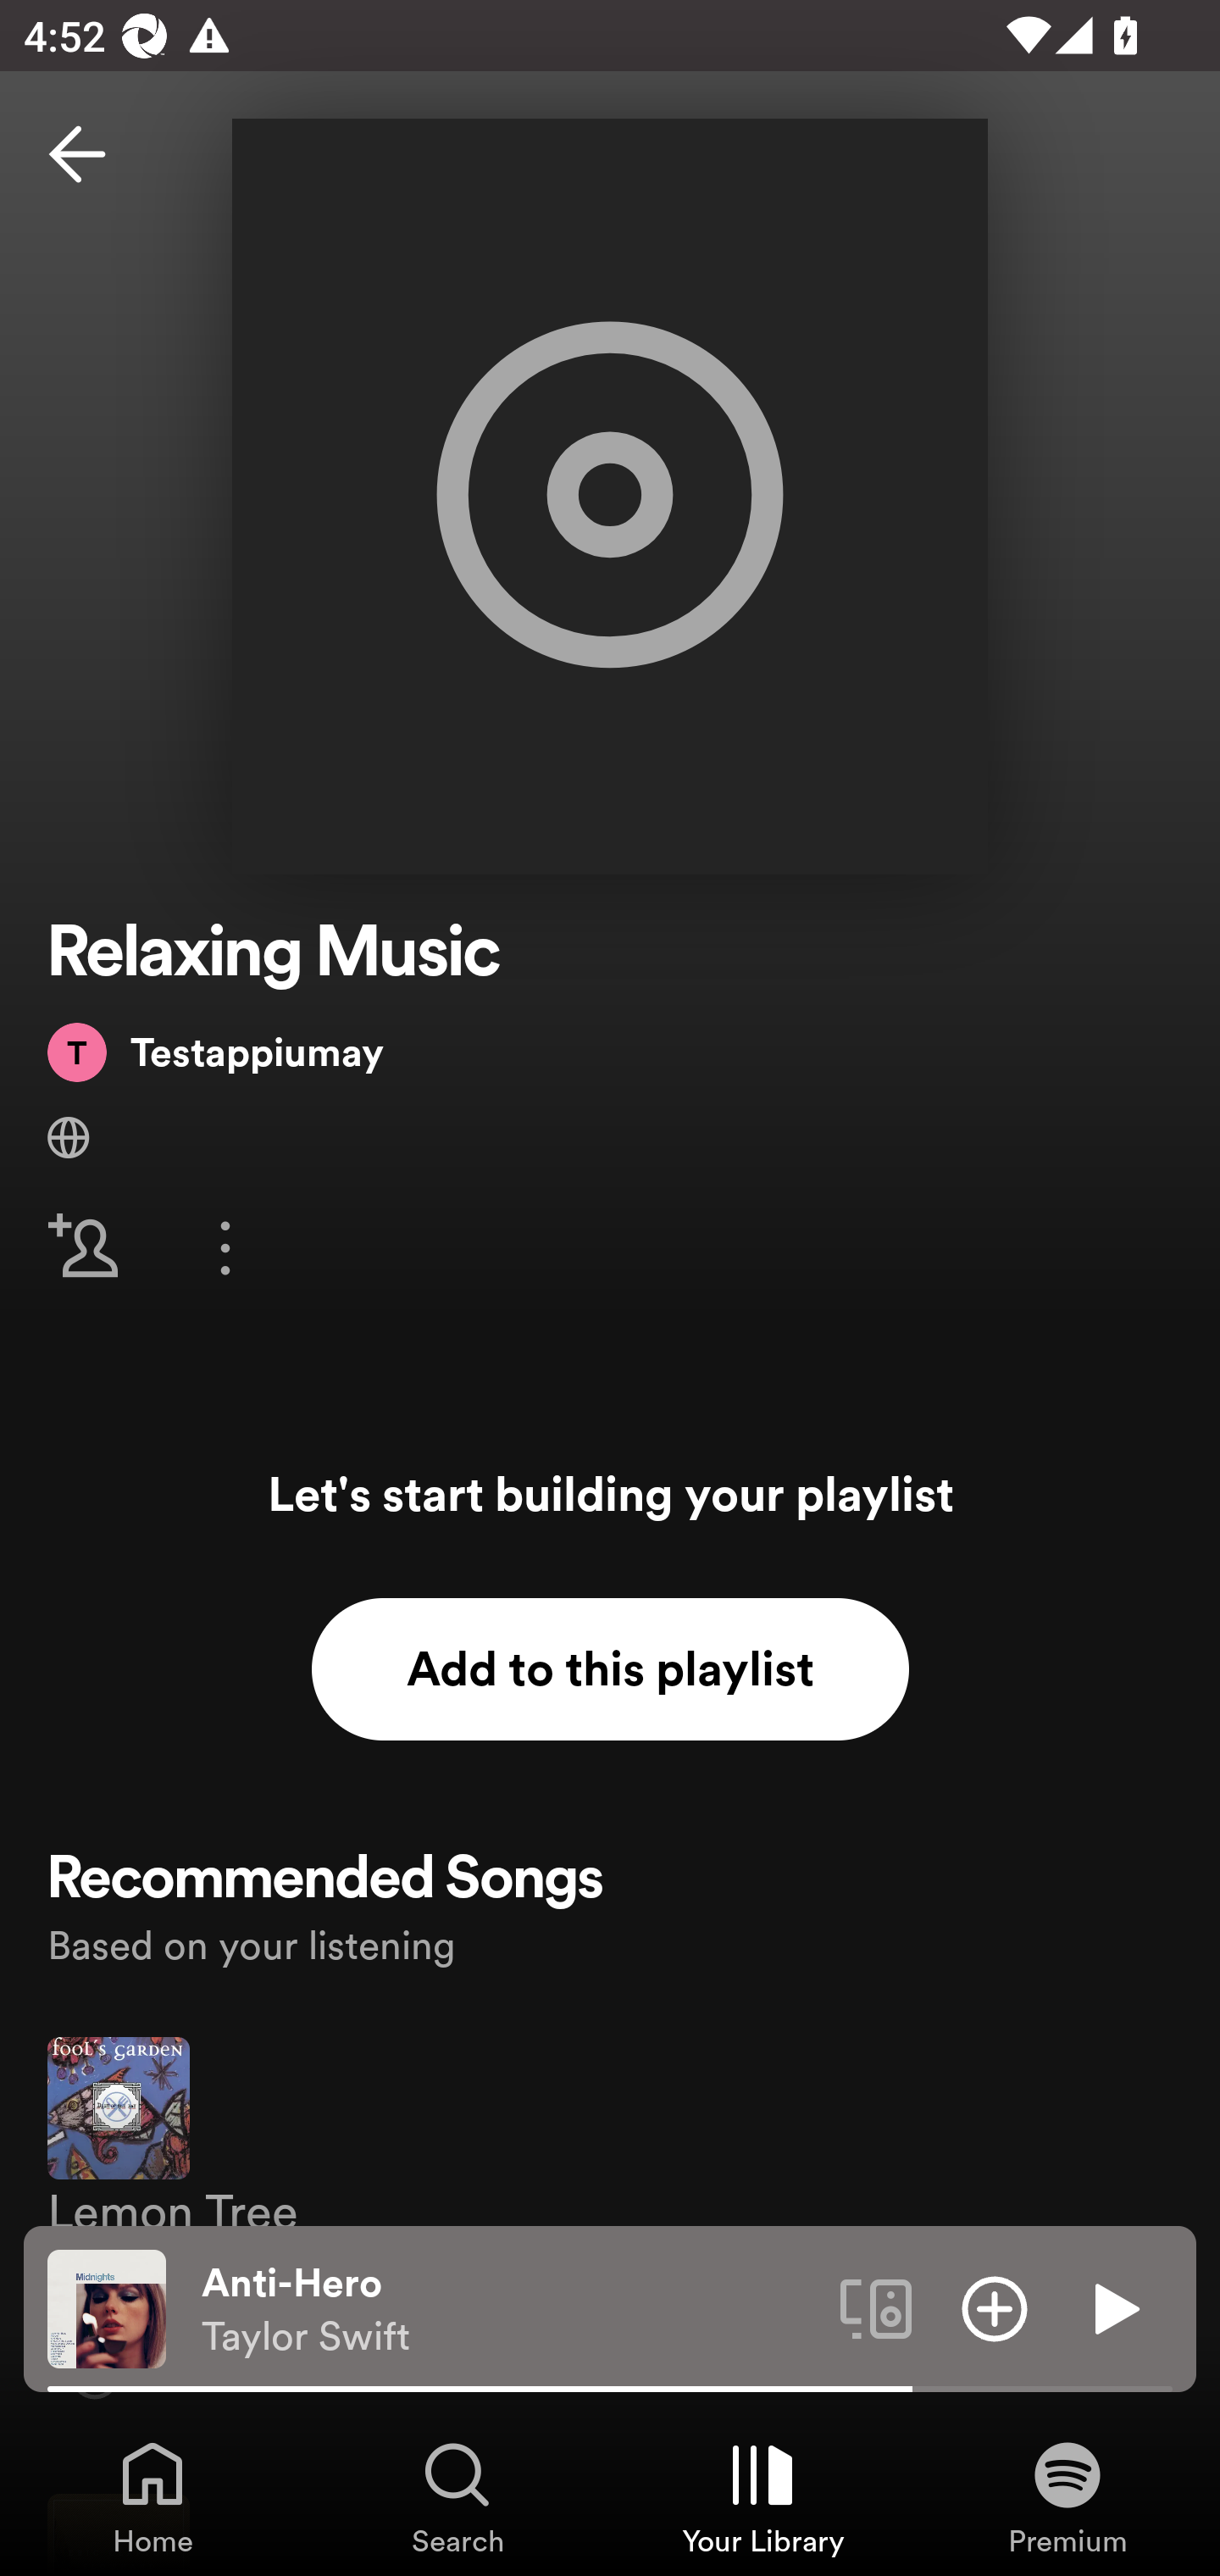 The width and height of the screenshot is (1220, 2576). Describe the element at coordinates (508, 2309) in the screenshot. I see `Anti-Hero Taylor Swift` at that location.